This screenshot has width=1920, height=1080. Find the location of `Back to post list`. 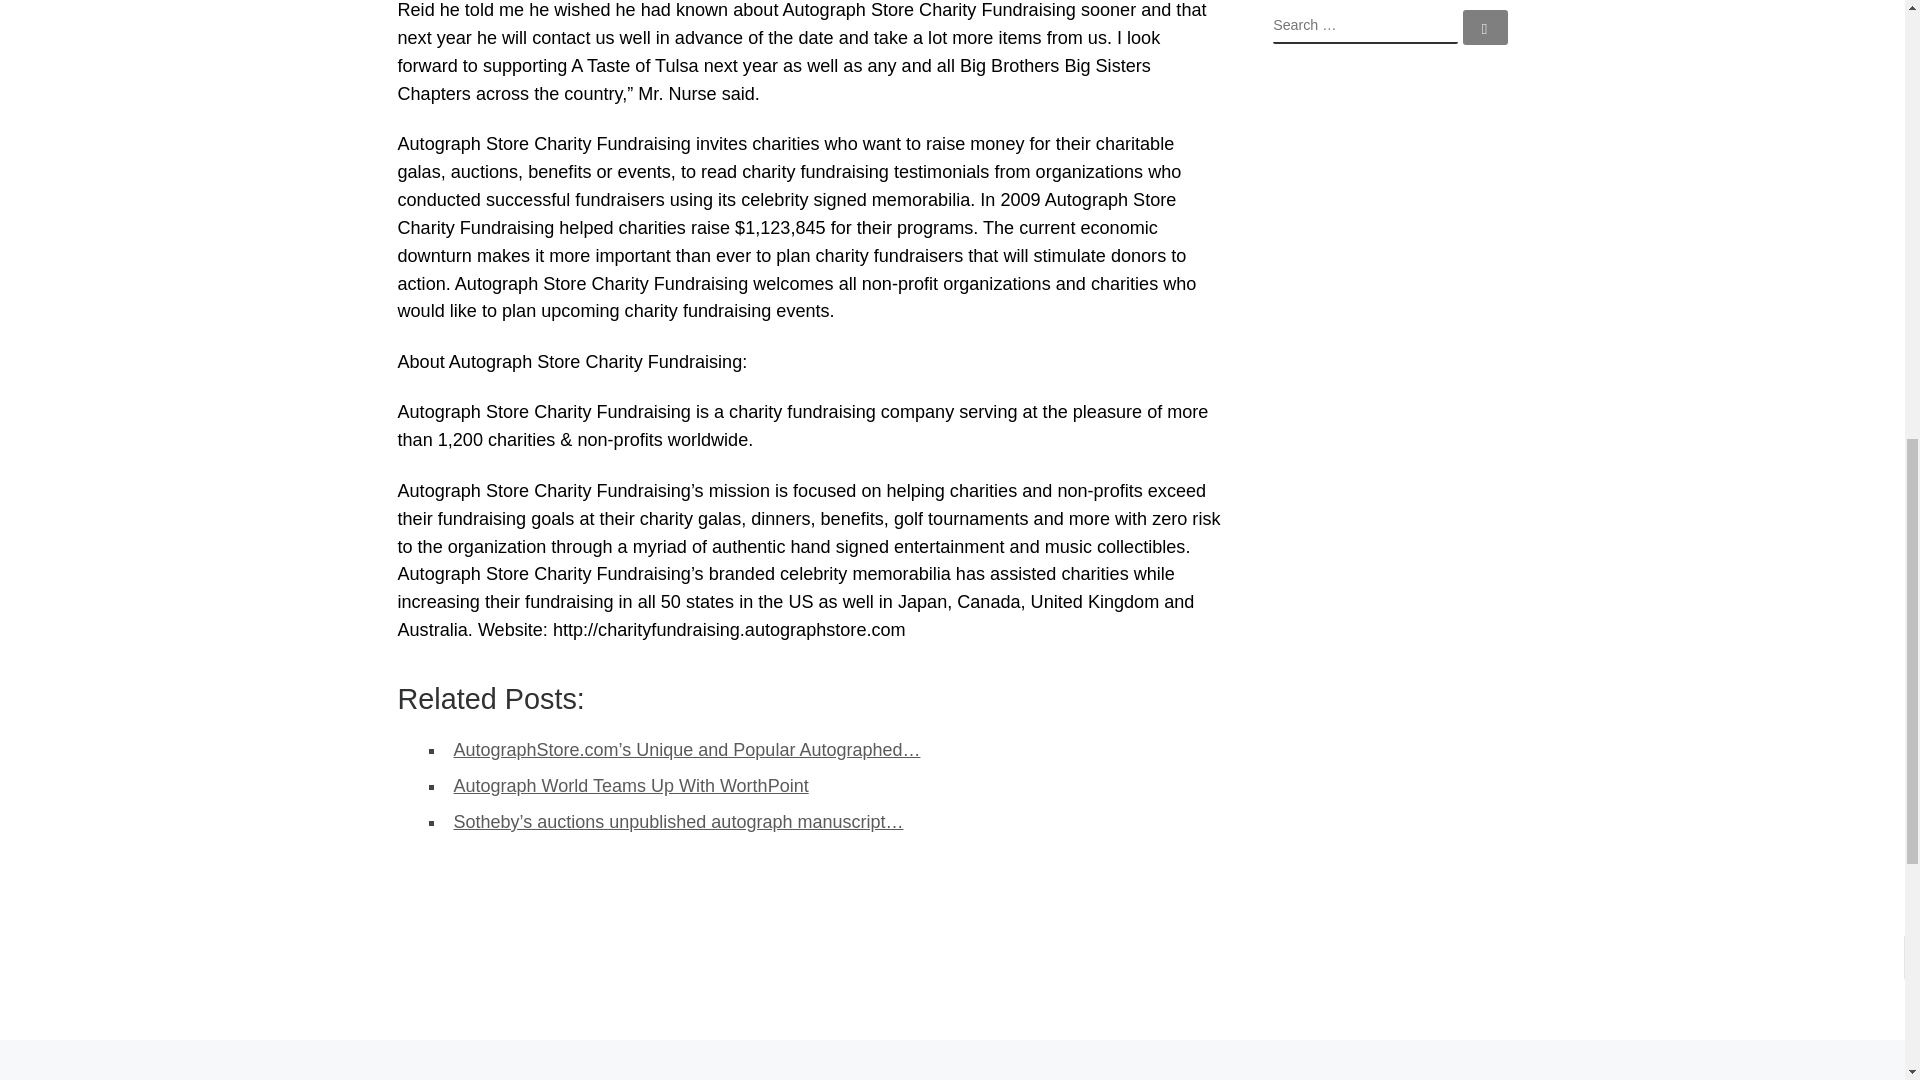

Back to post list is located at coordinates (952, 1070).